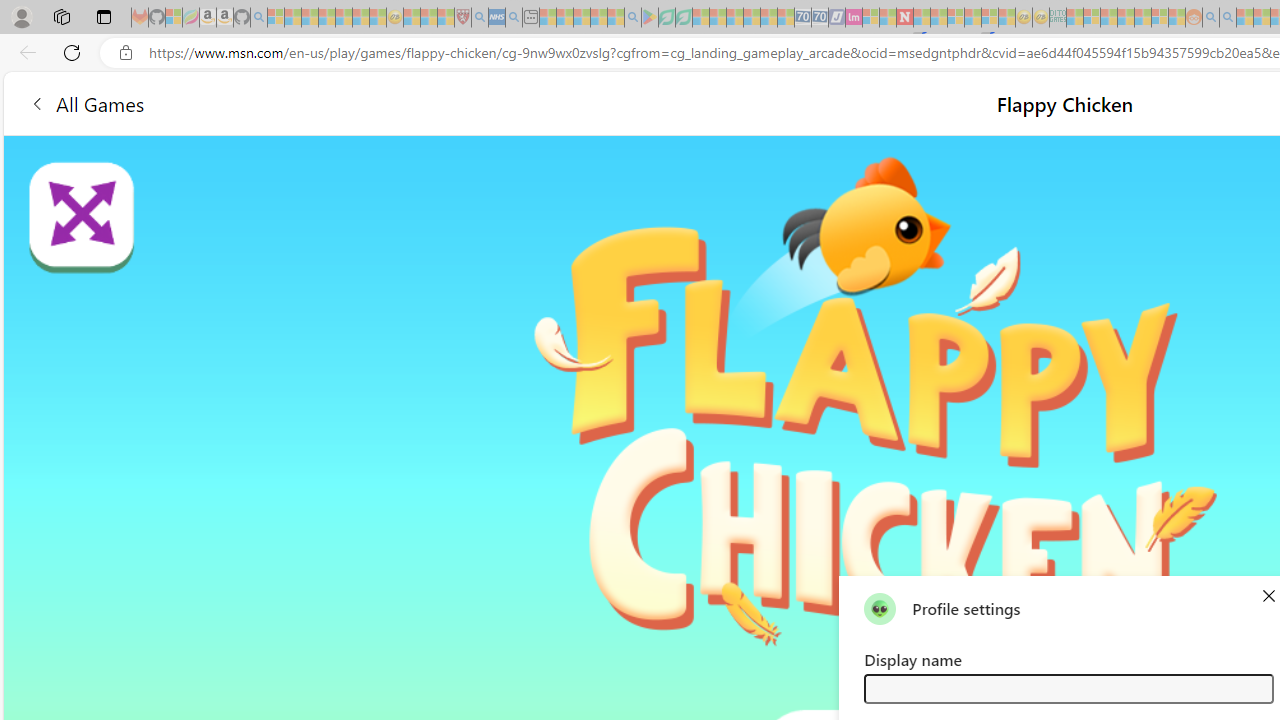 The image size is (1280, 720). Describe the element at coordinates (514, 18) in the screenshot. I see `utah sues federal government - Search - Sleeping` at that location.